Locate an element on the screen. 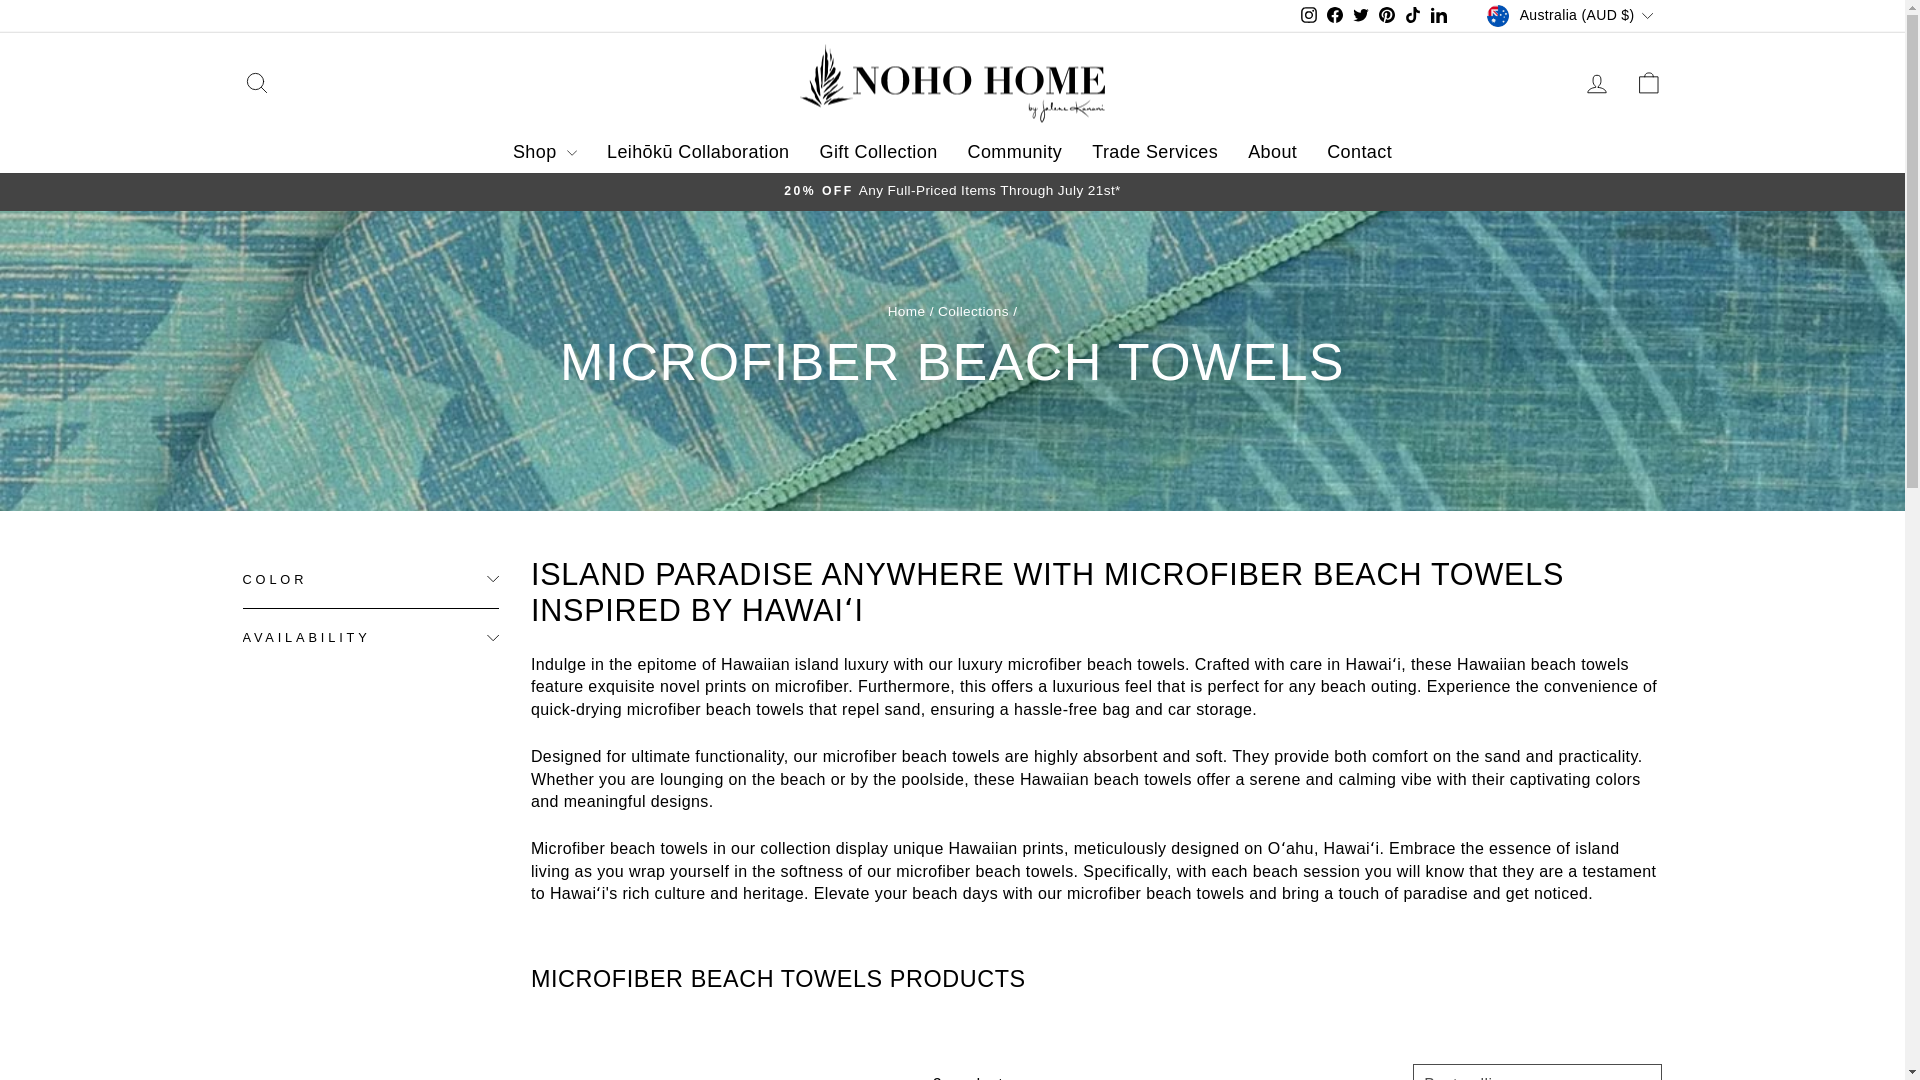 Image resolution: width=1920 pixels, height=1080 pixels. NOHO HOME on TikTok is located at coordinates (1412, 16).